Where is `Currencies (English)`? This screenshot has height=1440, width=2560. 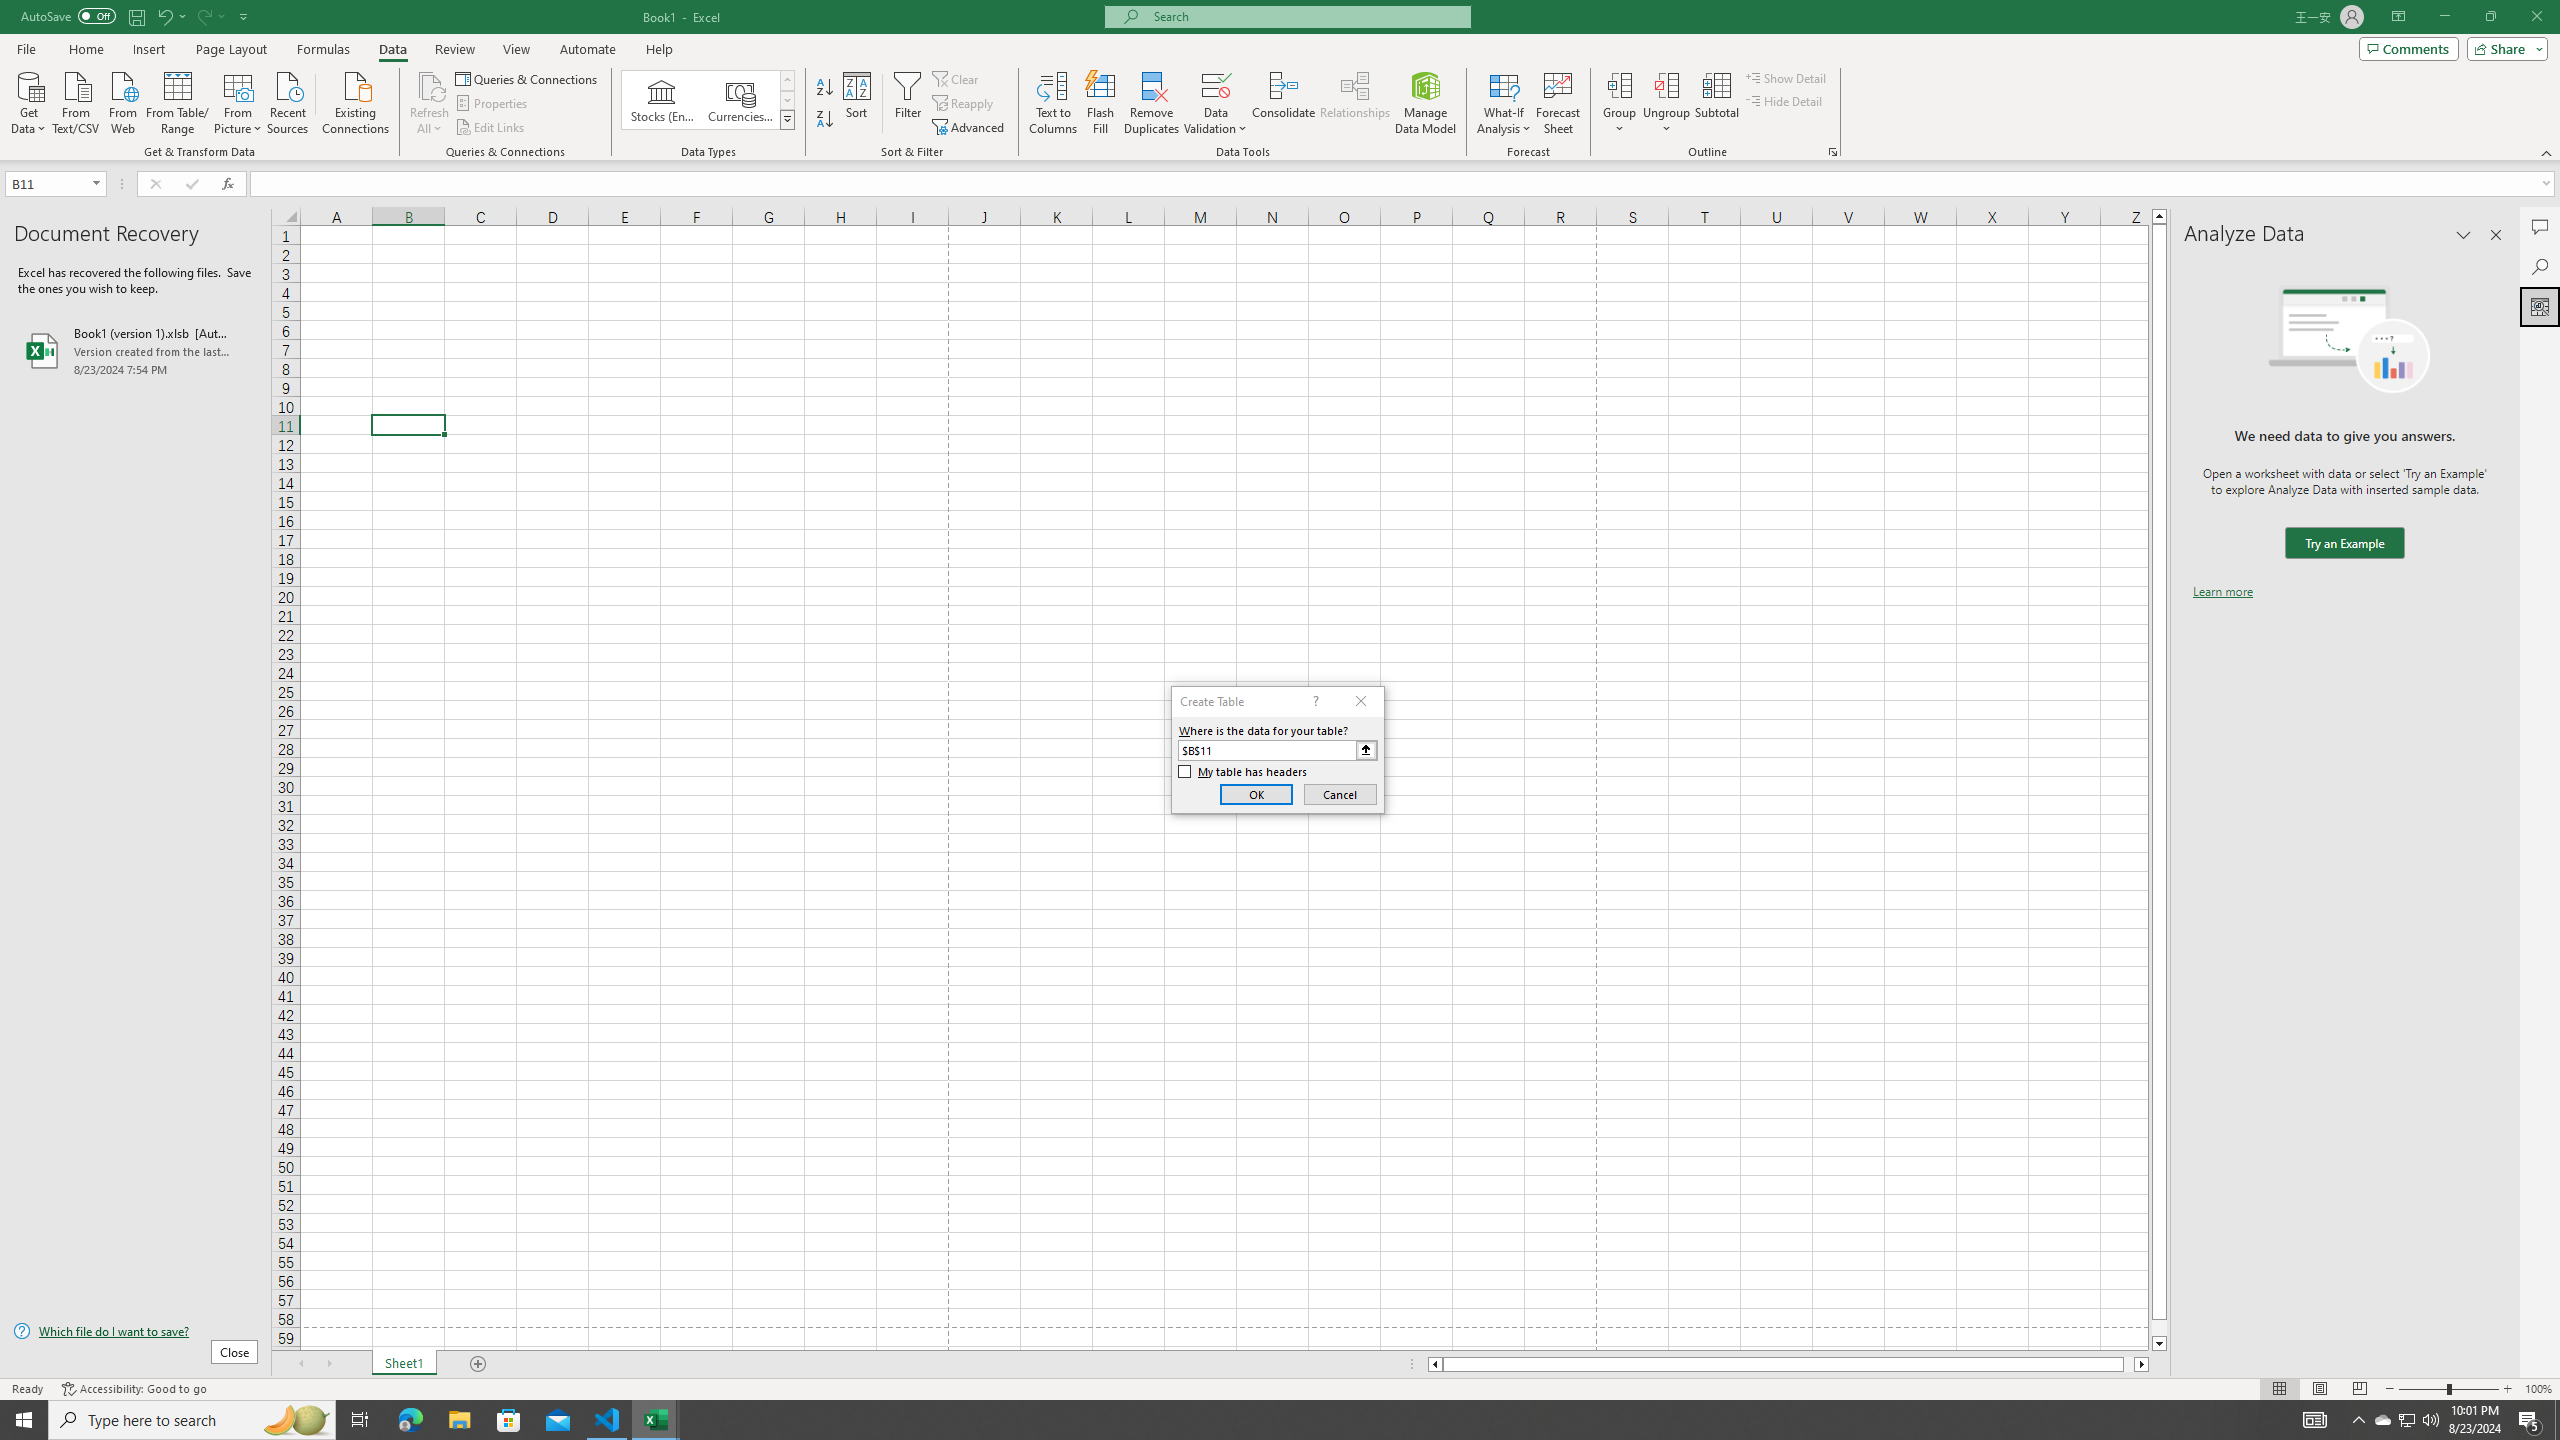 Currencies (English) is located at coordinates (740, 100).